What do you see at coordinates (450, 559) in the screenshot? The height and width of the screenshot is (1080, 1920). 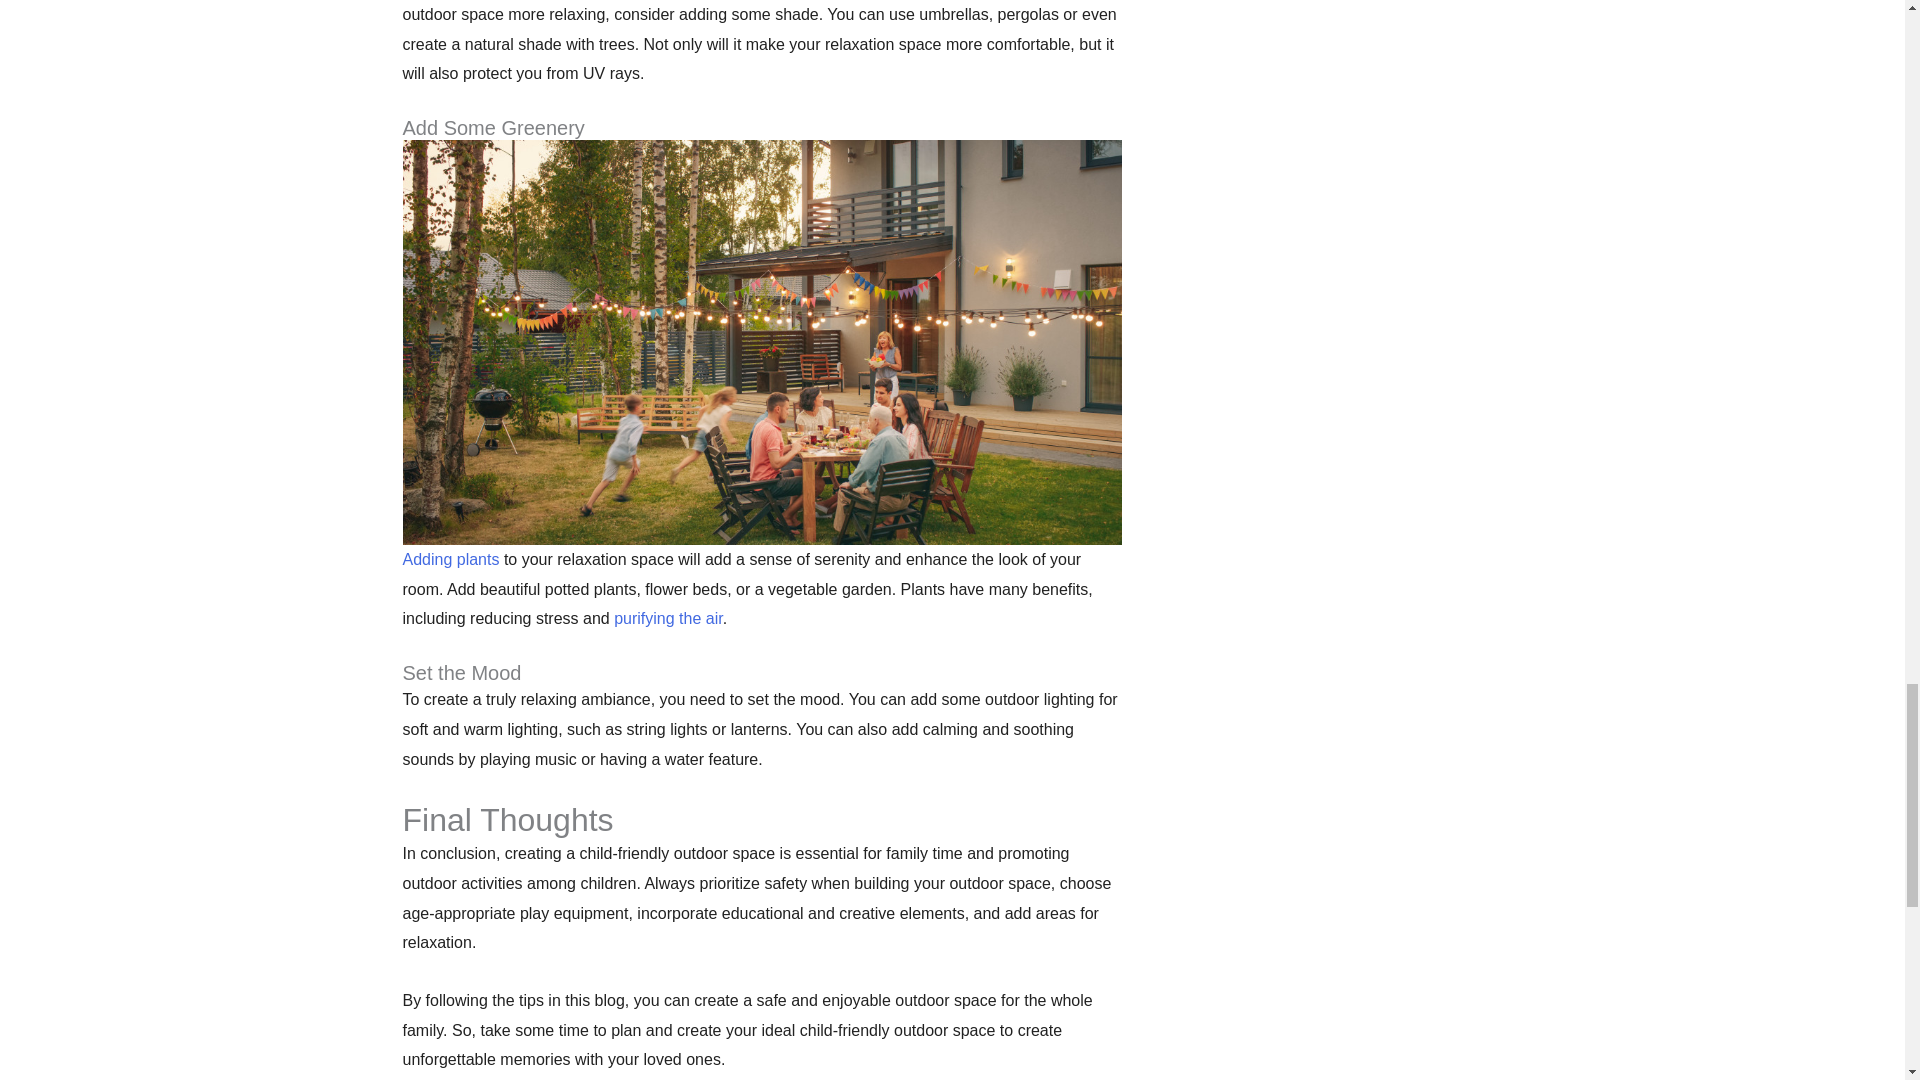 I see `Adding plants` at bounding box center [450, 559].